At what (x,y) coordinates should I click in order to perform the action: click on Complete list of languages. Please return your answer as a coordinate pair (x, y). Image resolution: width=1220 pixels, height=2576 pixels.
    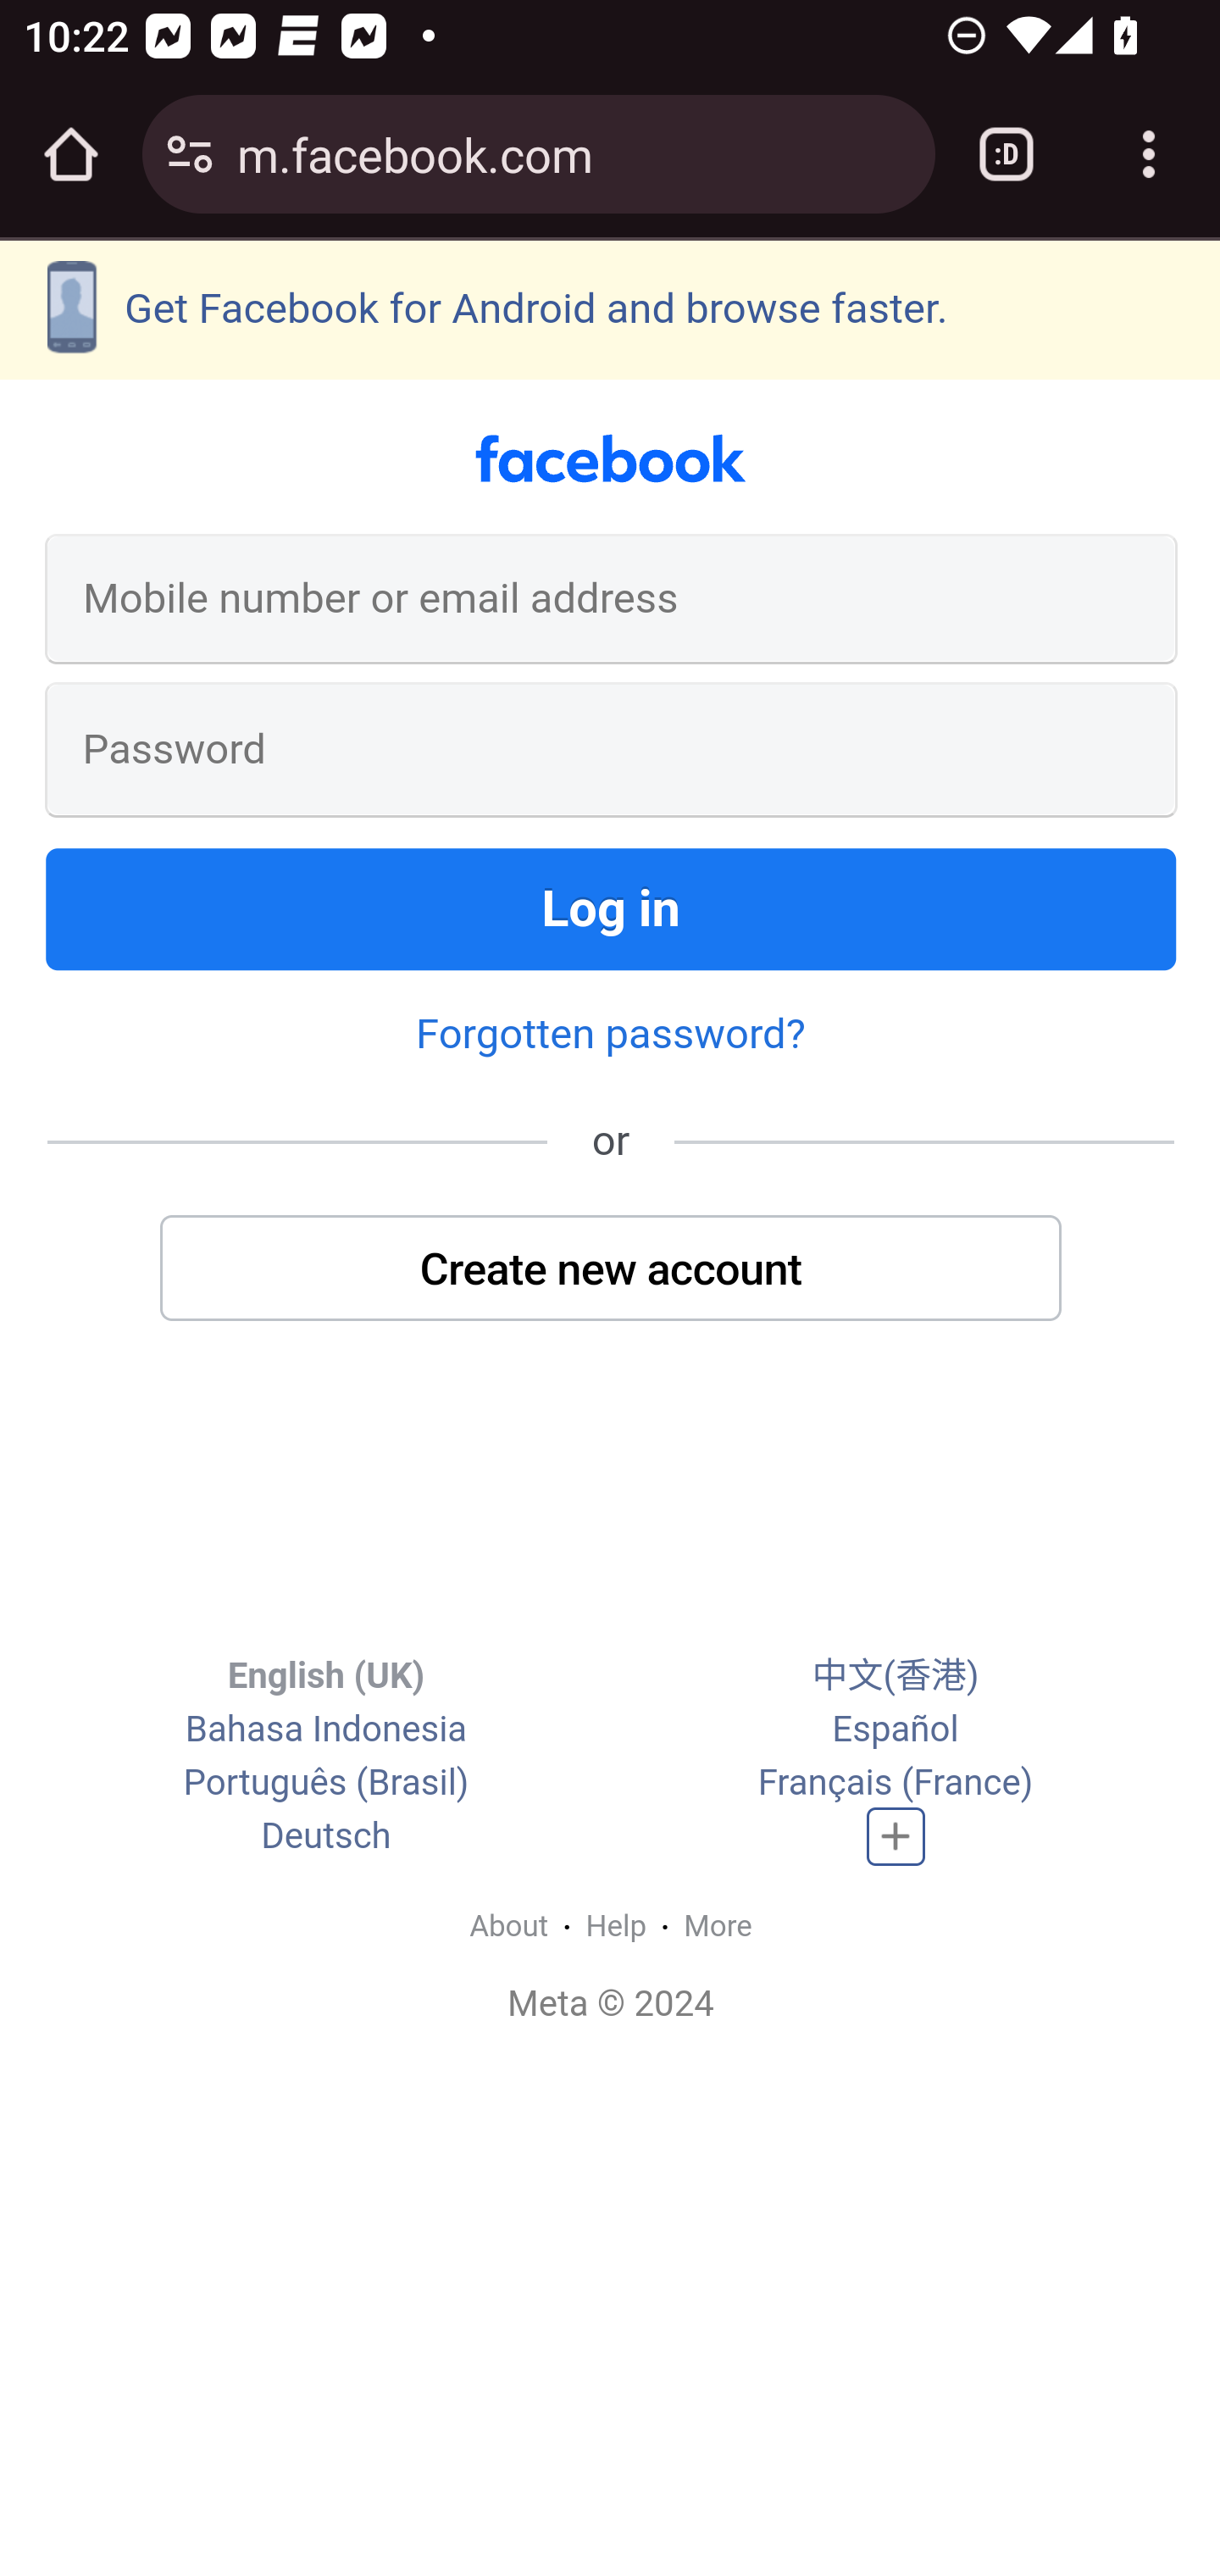
    Looking at the image, I should click on (896, 1837).